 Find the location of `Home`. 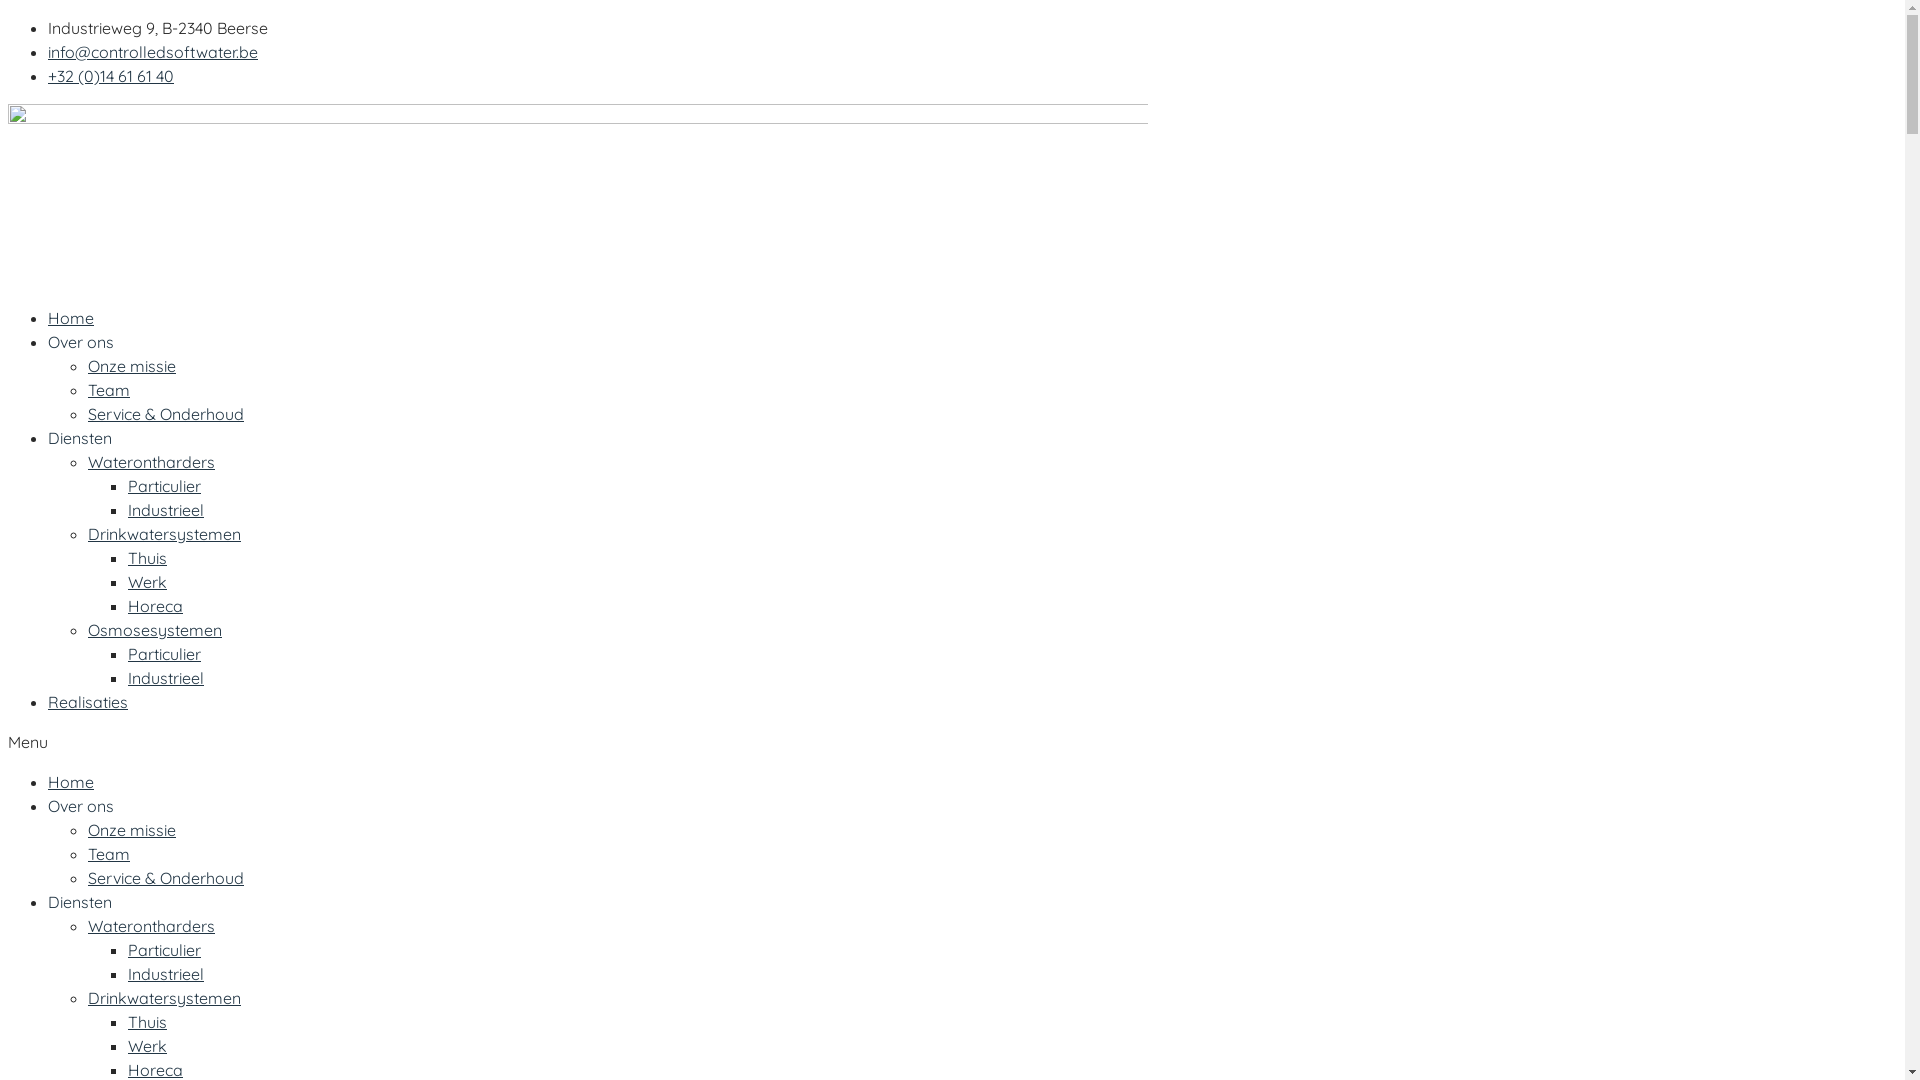

Home is located at coordinates (71, 782).